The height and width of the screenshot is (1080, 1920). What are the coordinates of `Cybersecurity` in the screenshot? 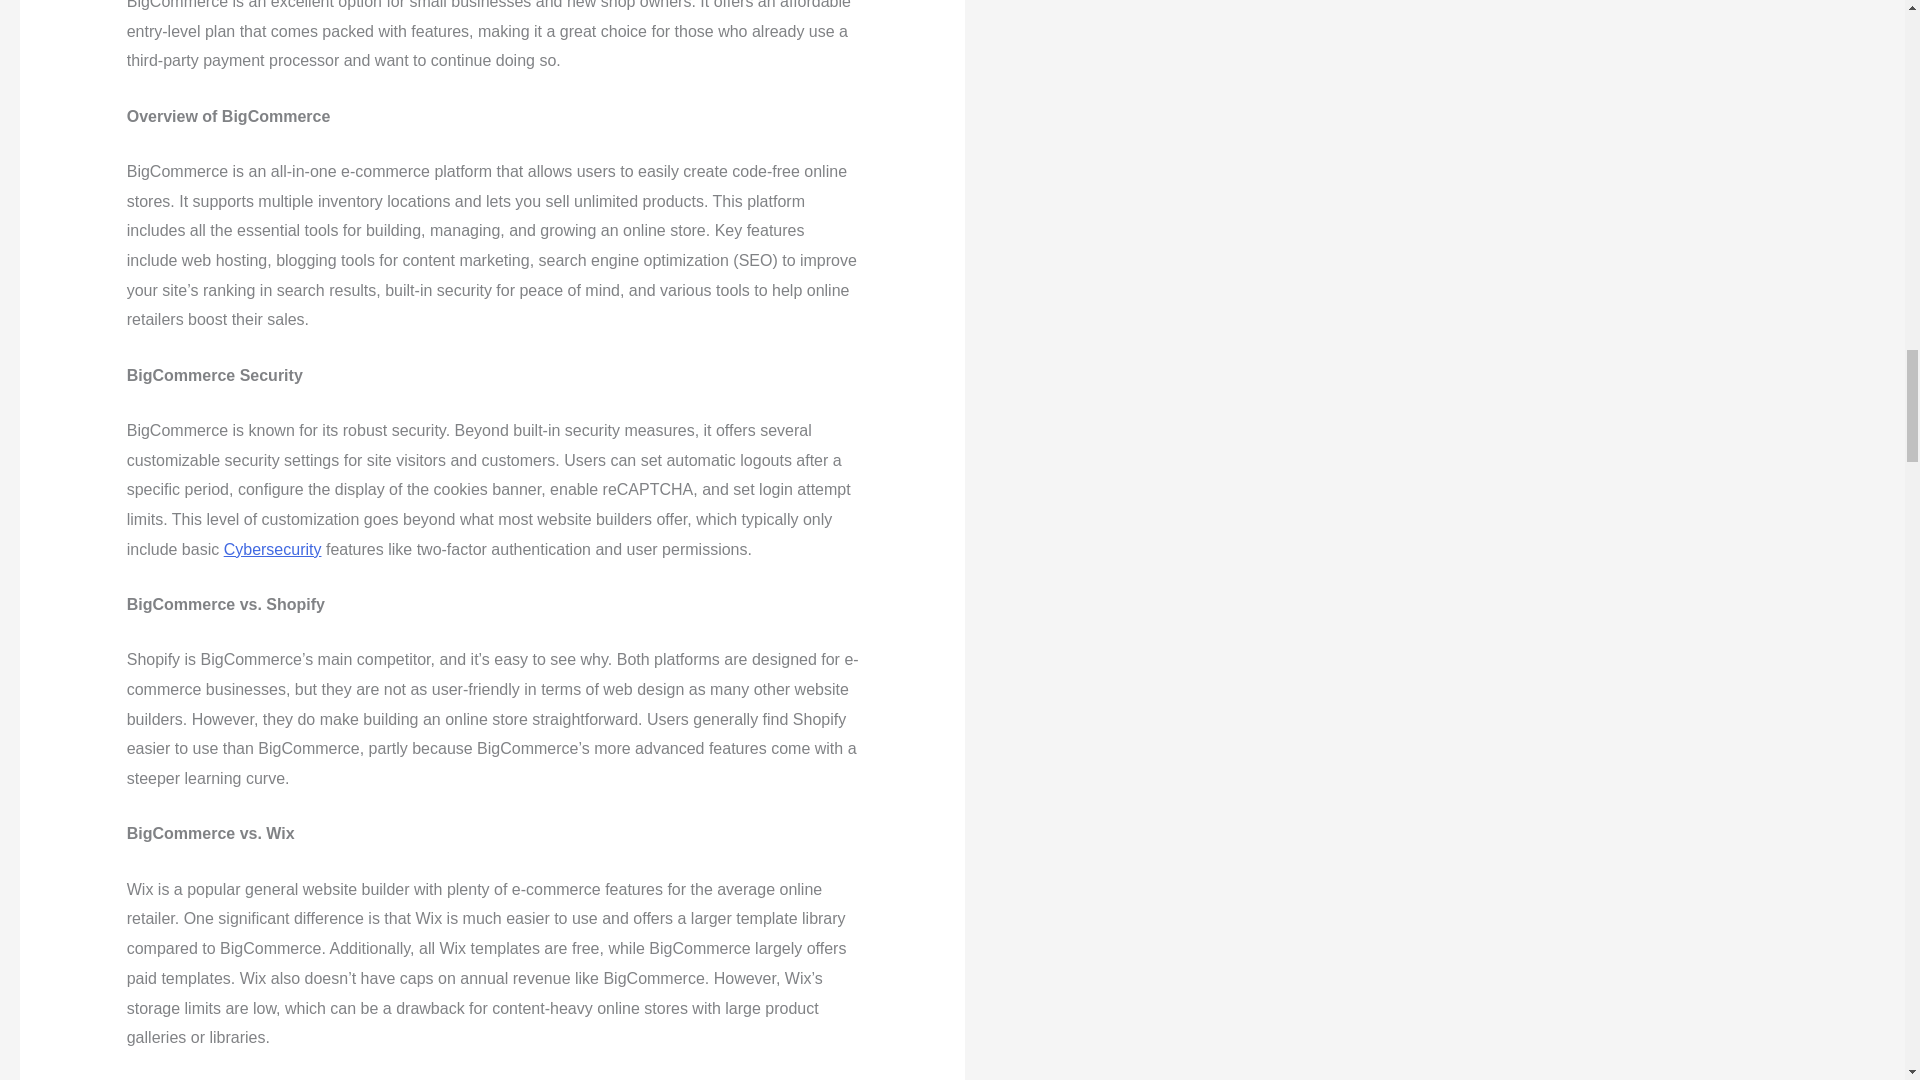 It's located at (273, 550).